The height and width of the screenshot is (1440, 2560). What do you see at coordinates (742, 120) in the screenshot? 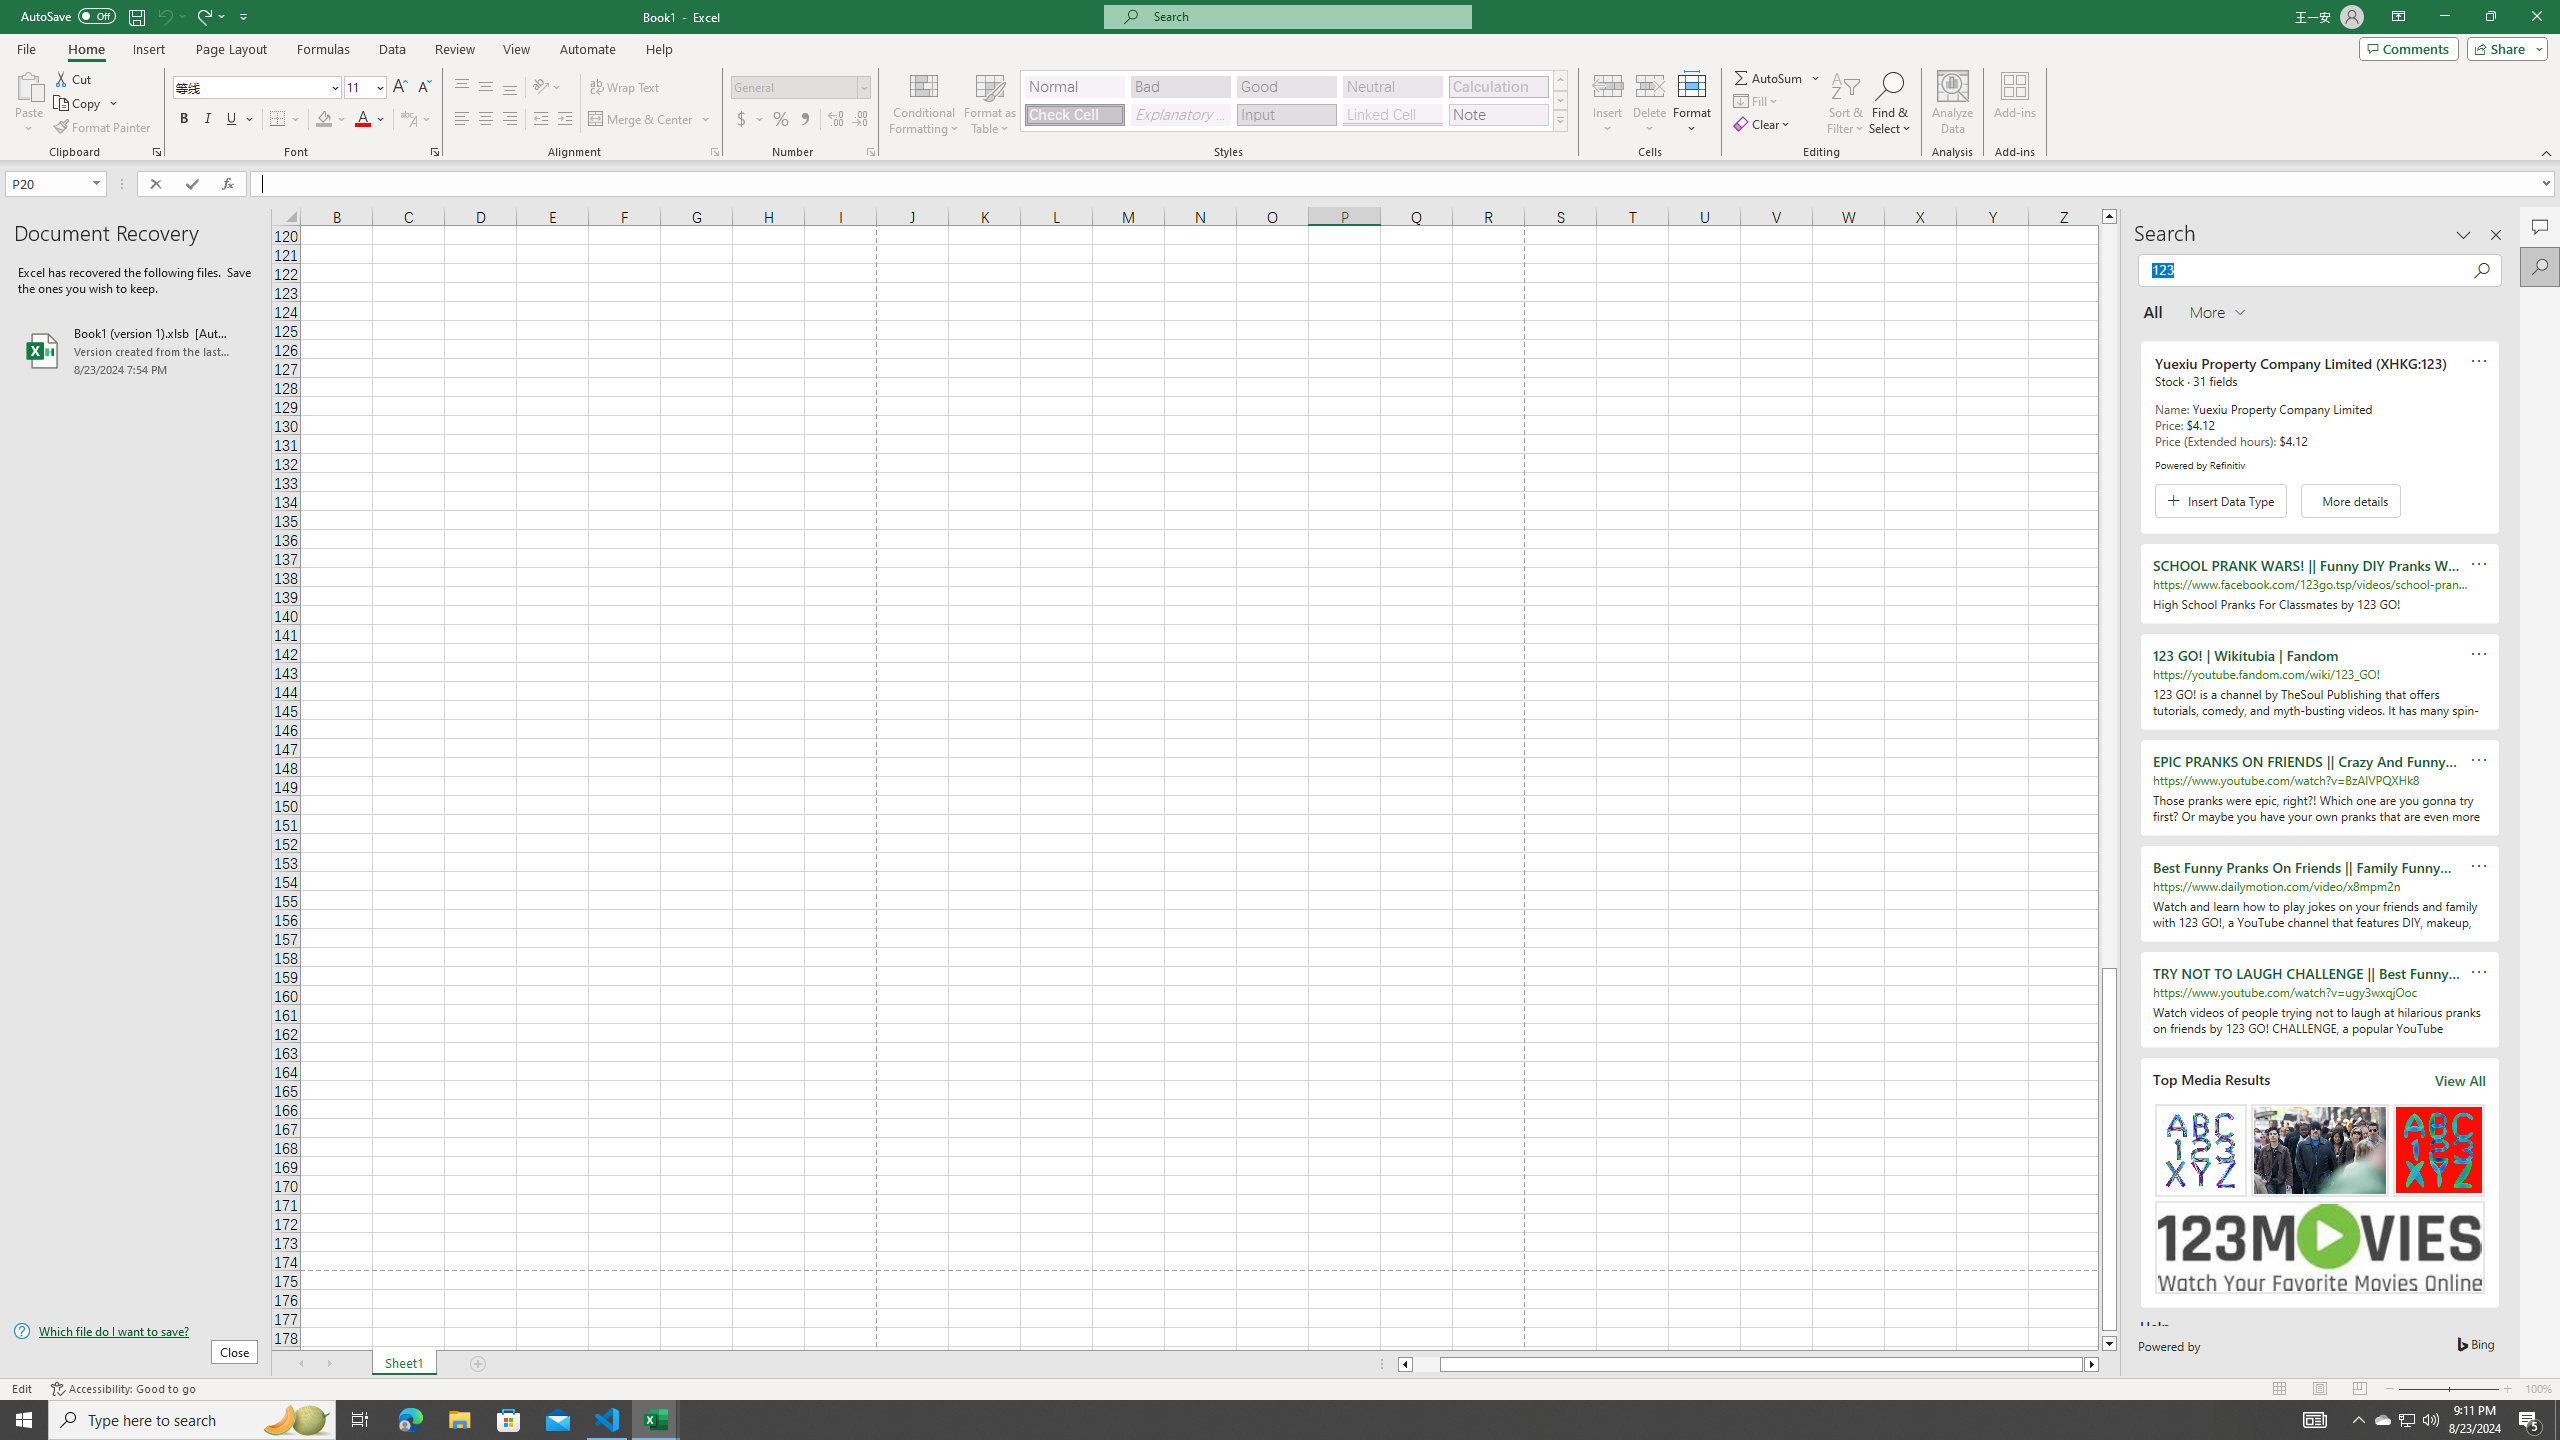
I see `Accounting Number Format` at bounding box center [742, 120].